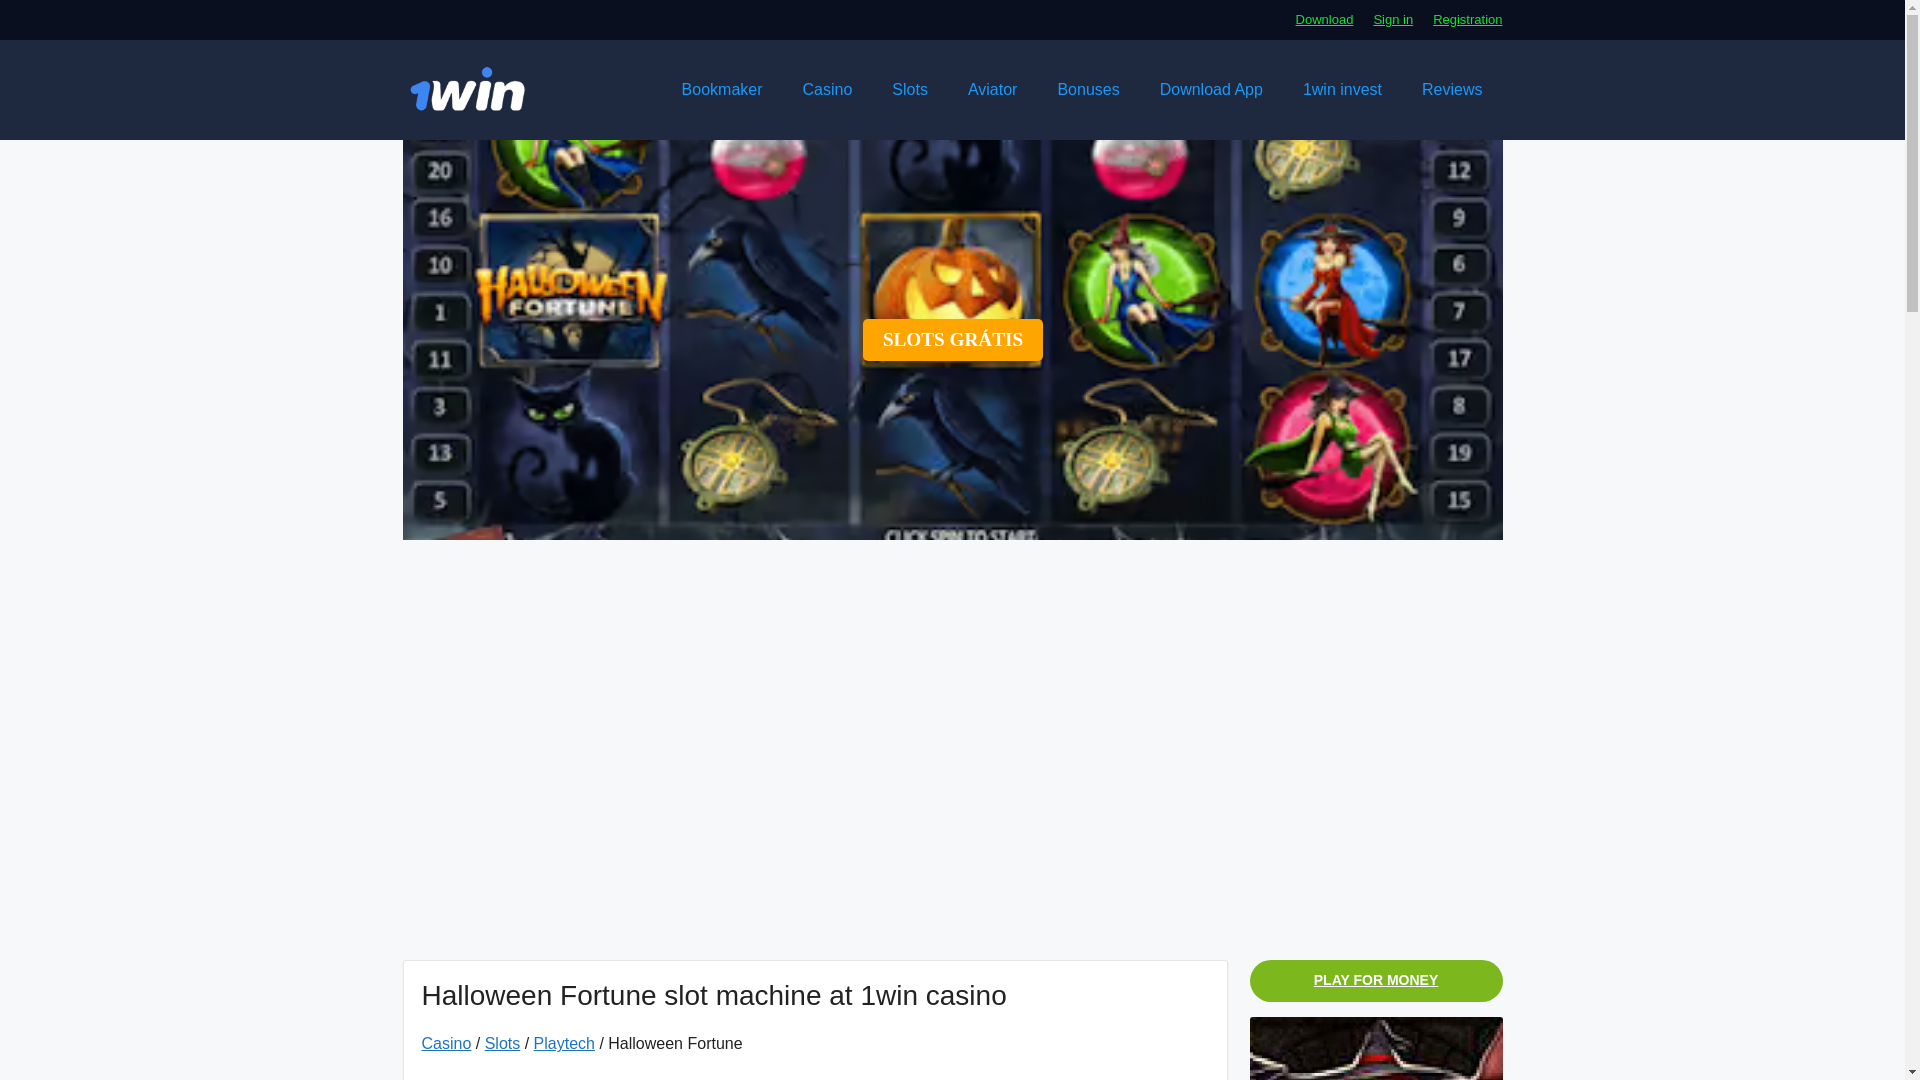 This screenshot has width=1920, height=1080. Describe the element at coordinates (828, 90) in the screenshot. I see `Casino` at that location.